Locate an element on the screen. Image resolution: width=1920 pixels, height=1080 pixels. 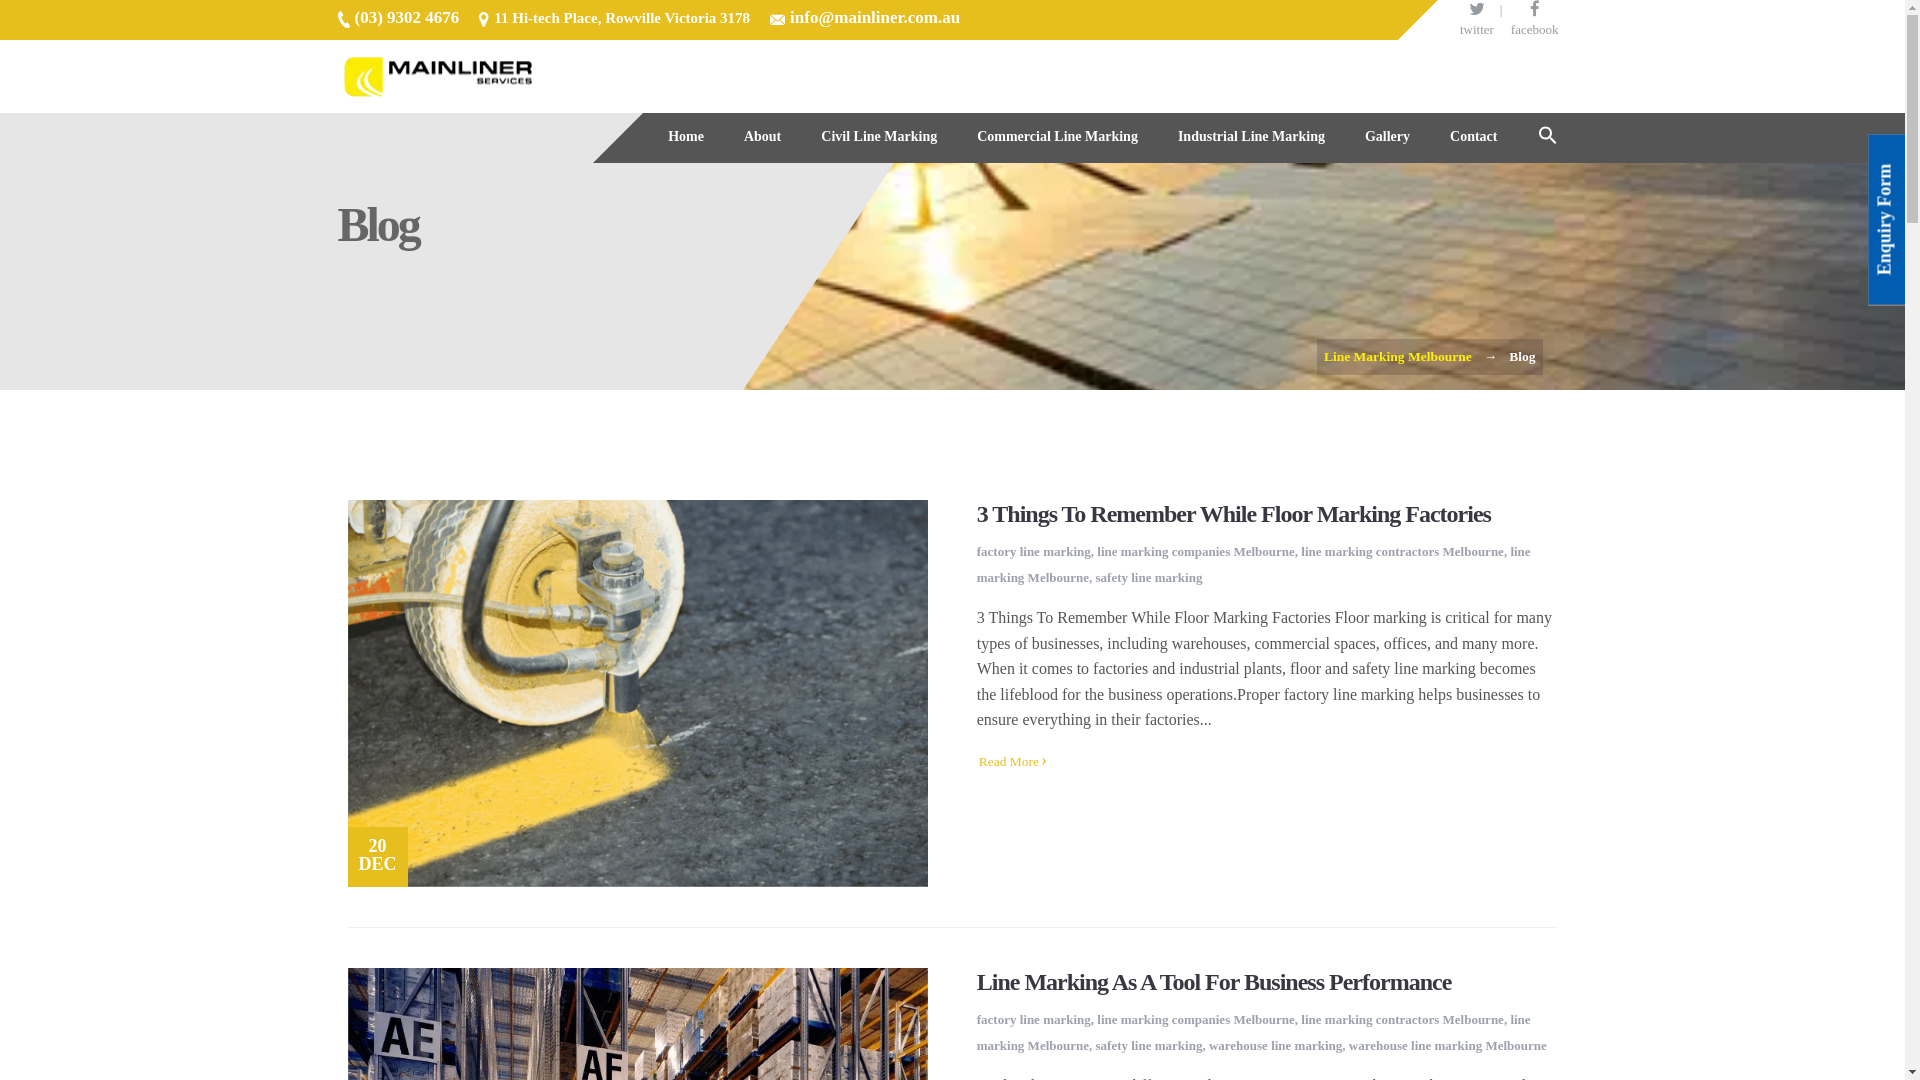
warehouse line marking Melbourne is located at coordinates (1448, 1046).